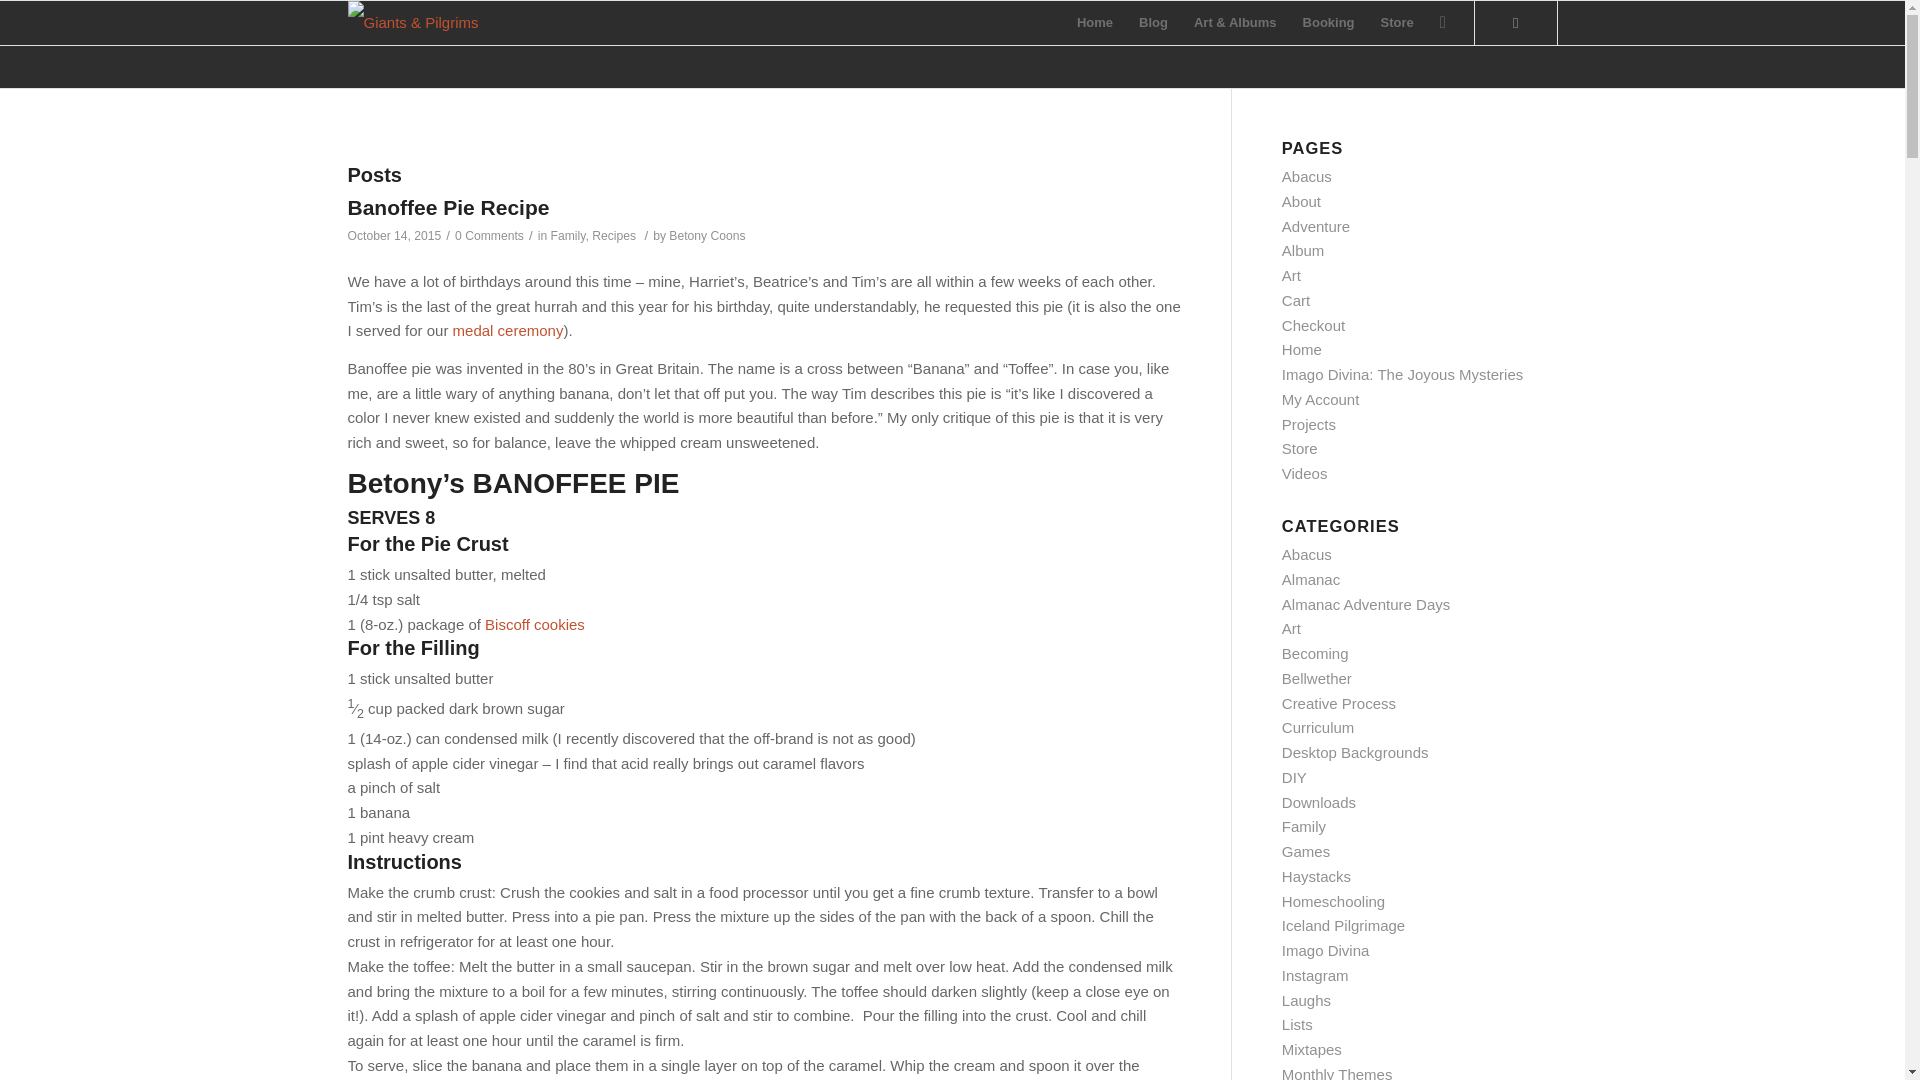  What do you see at coordinates (1292, 628) in the screenshot?
I see `Art` at bounding box center [1292, 628].